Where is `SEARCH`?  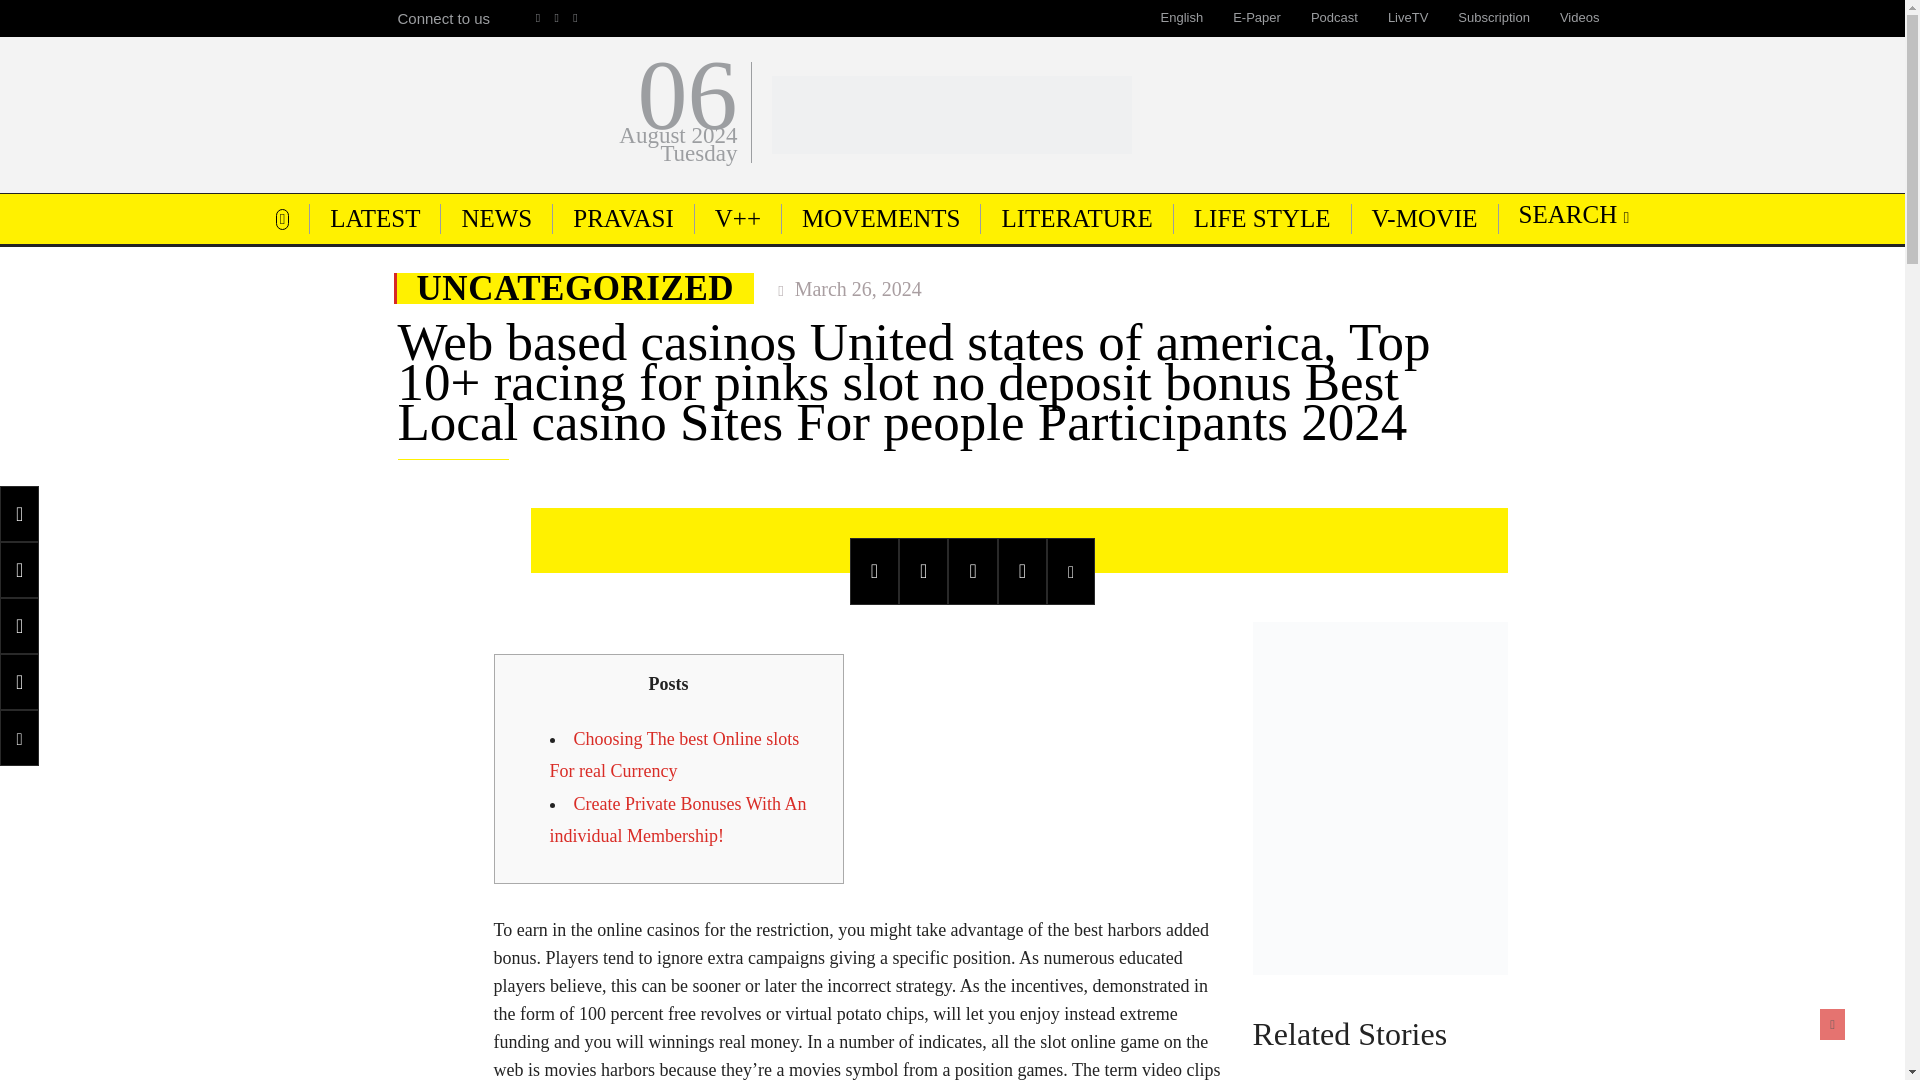 SEARCH is located at coordinates (1574, 214).